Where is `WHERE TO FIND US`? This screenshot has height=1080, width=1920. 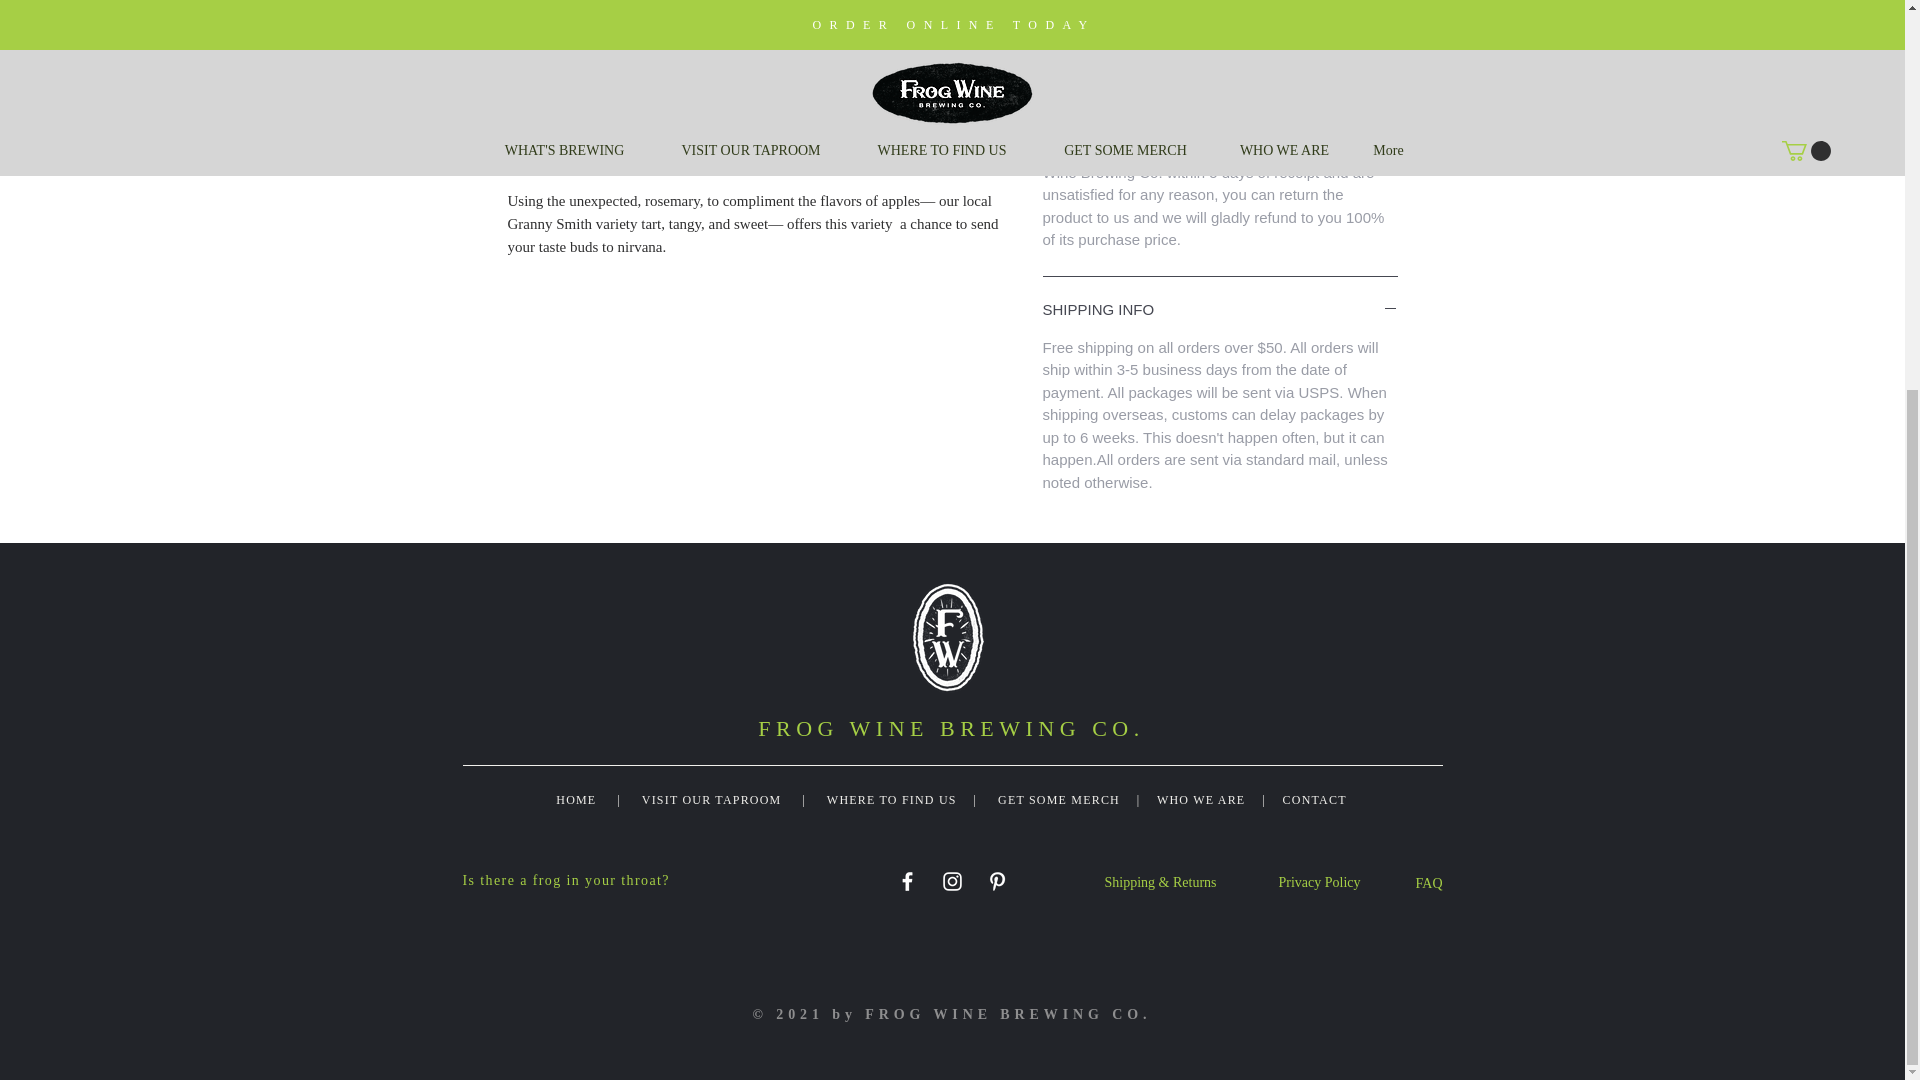 WHERE TO FIND US is located at coordinates (892, 799).